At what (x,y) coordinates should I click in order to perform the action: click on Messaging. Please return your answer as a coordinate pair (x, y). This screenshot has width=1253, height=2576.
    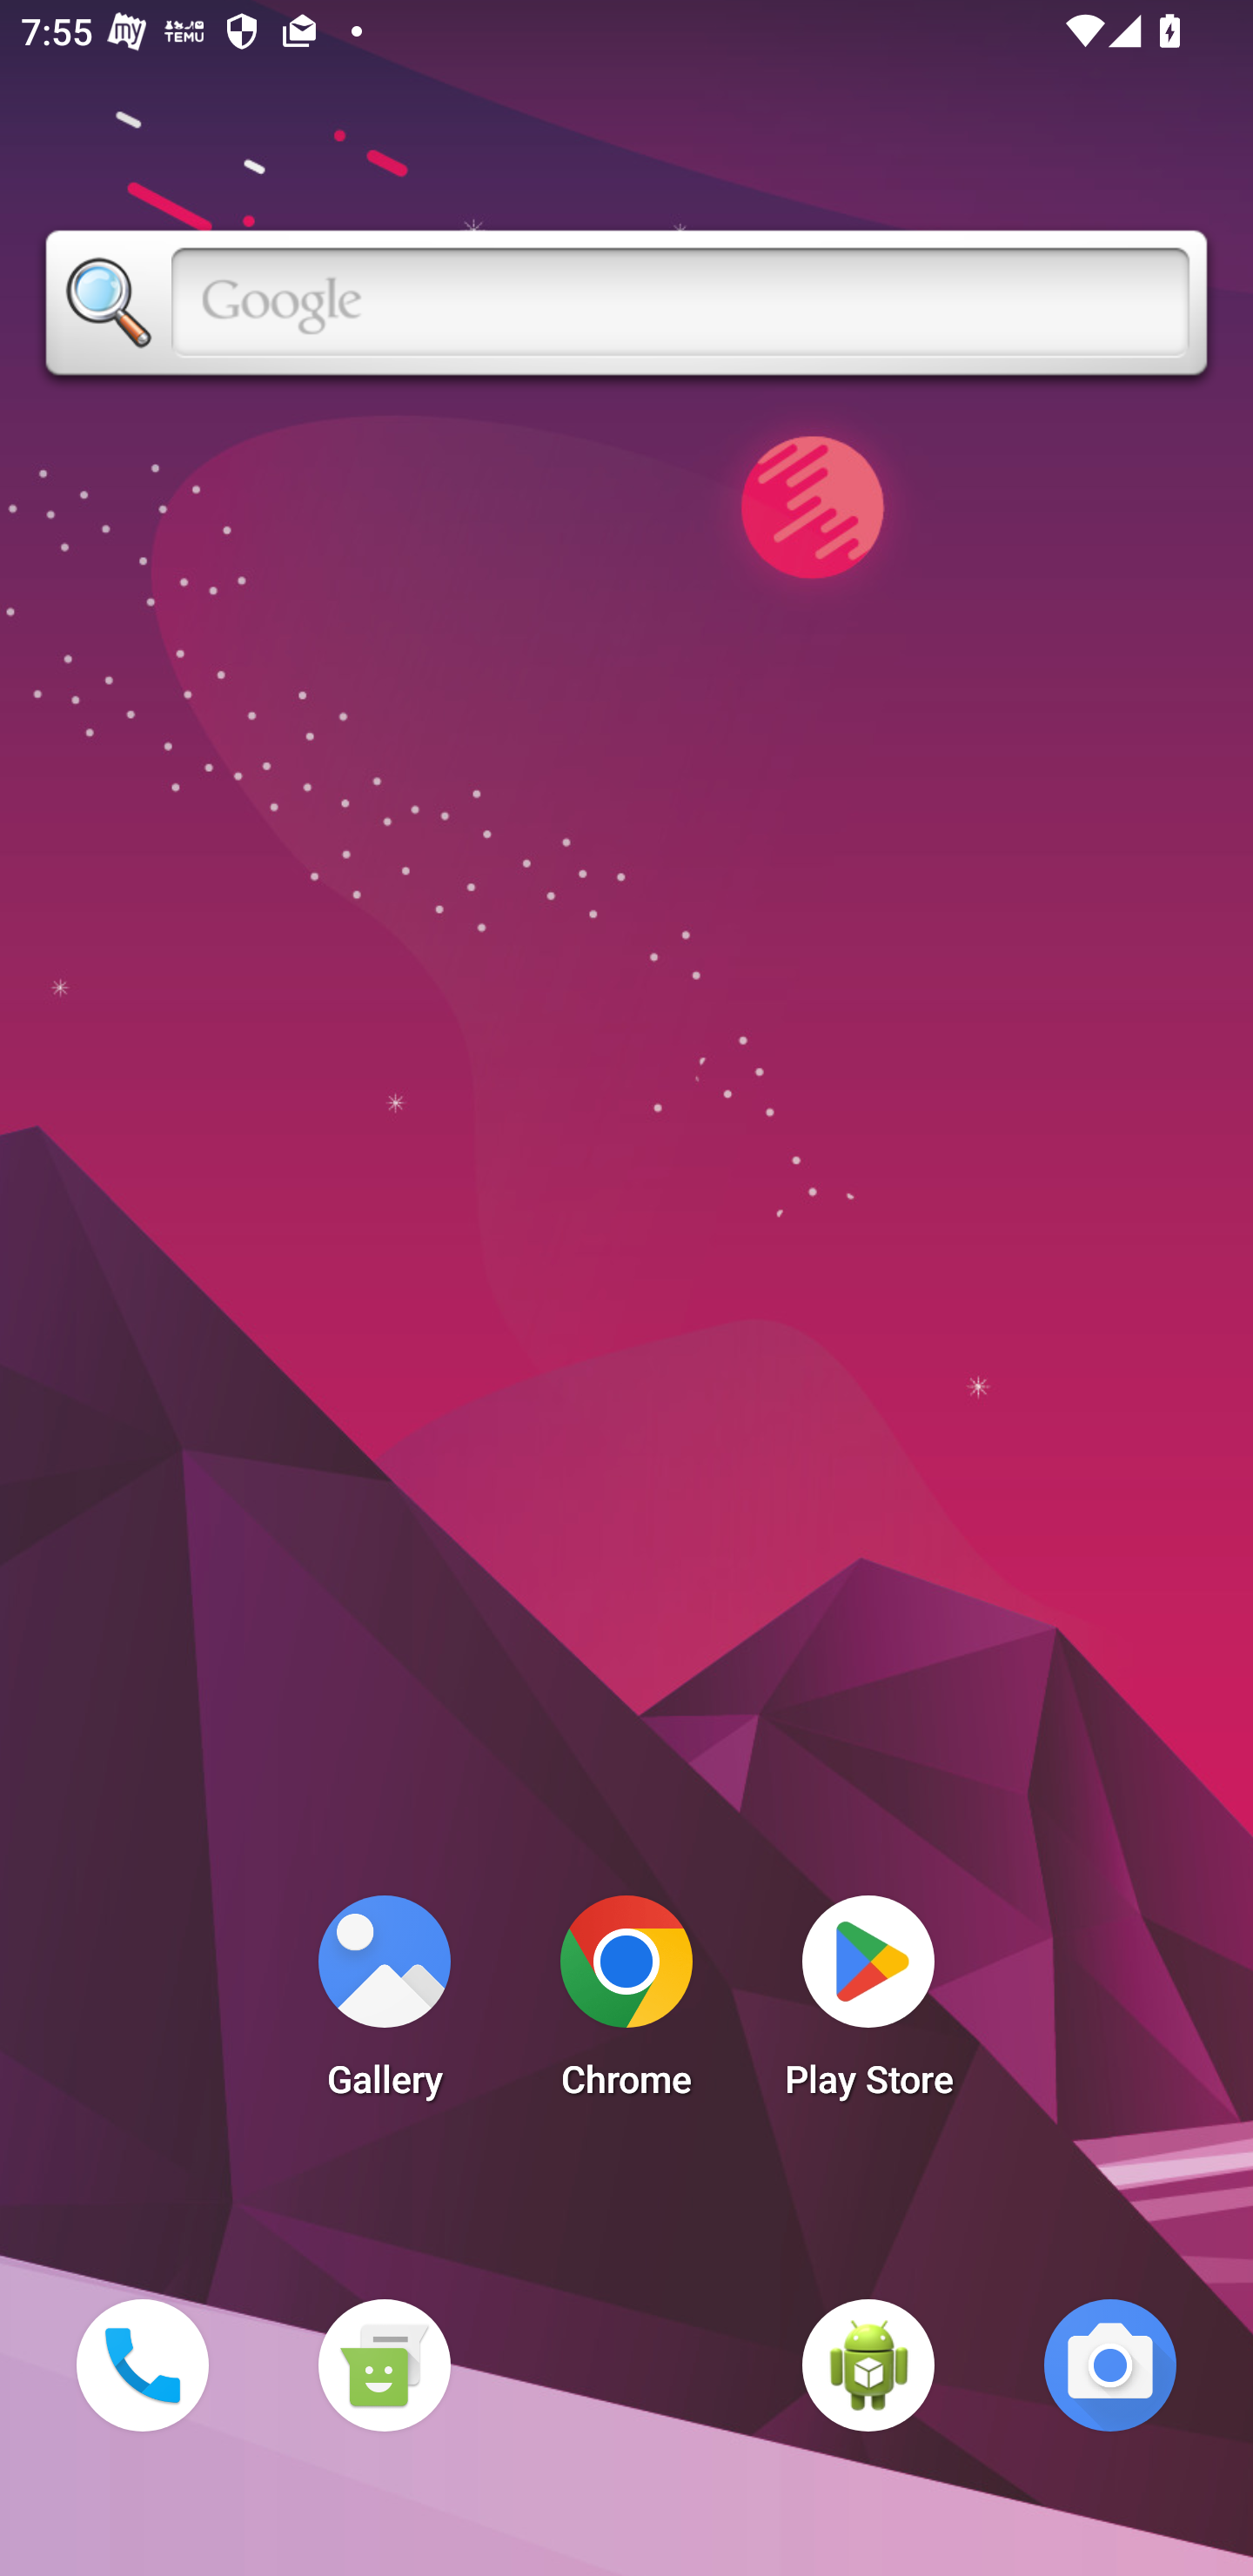
    Looking at the image, I should click on (384, 2365).